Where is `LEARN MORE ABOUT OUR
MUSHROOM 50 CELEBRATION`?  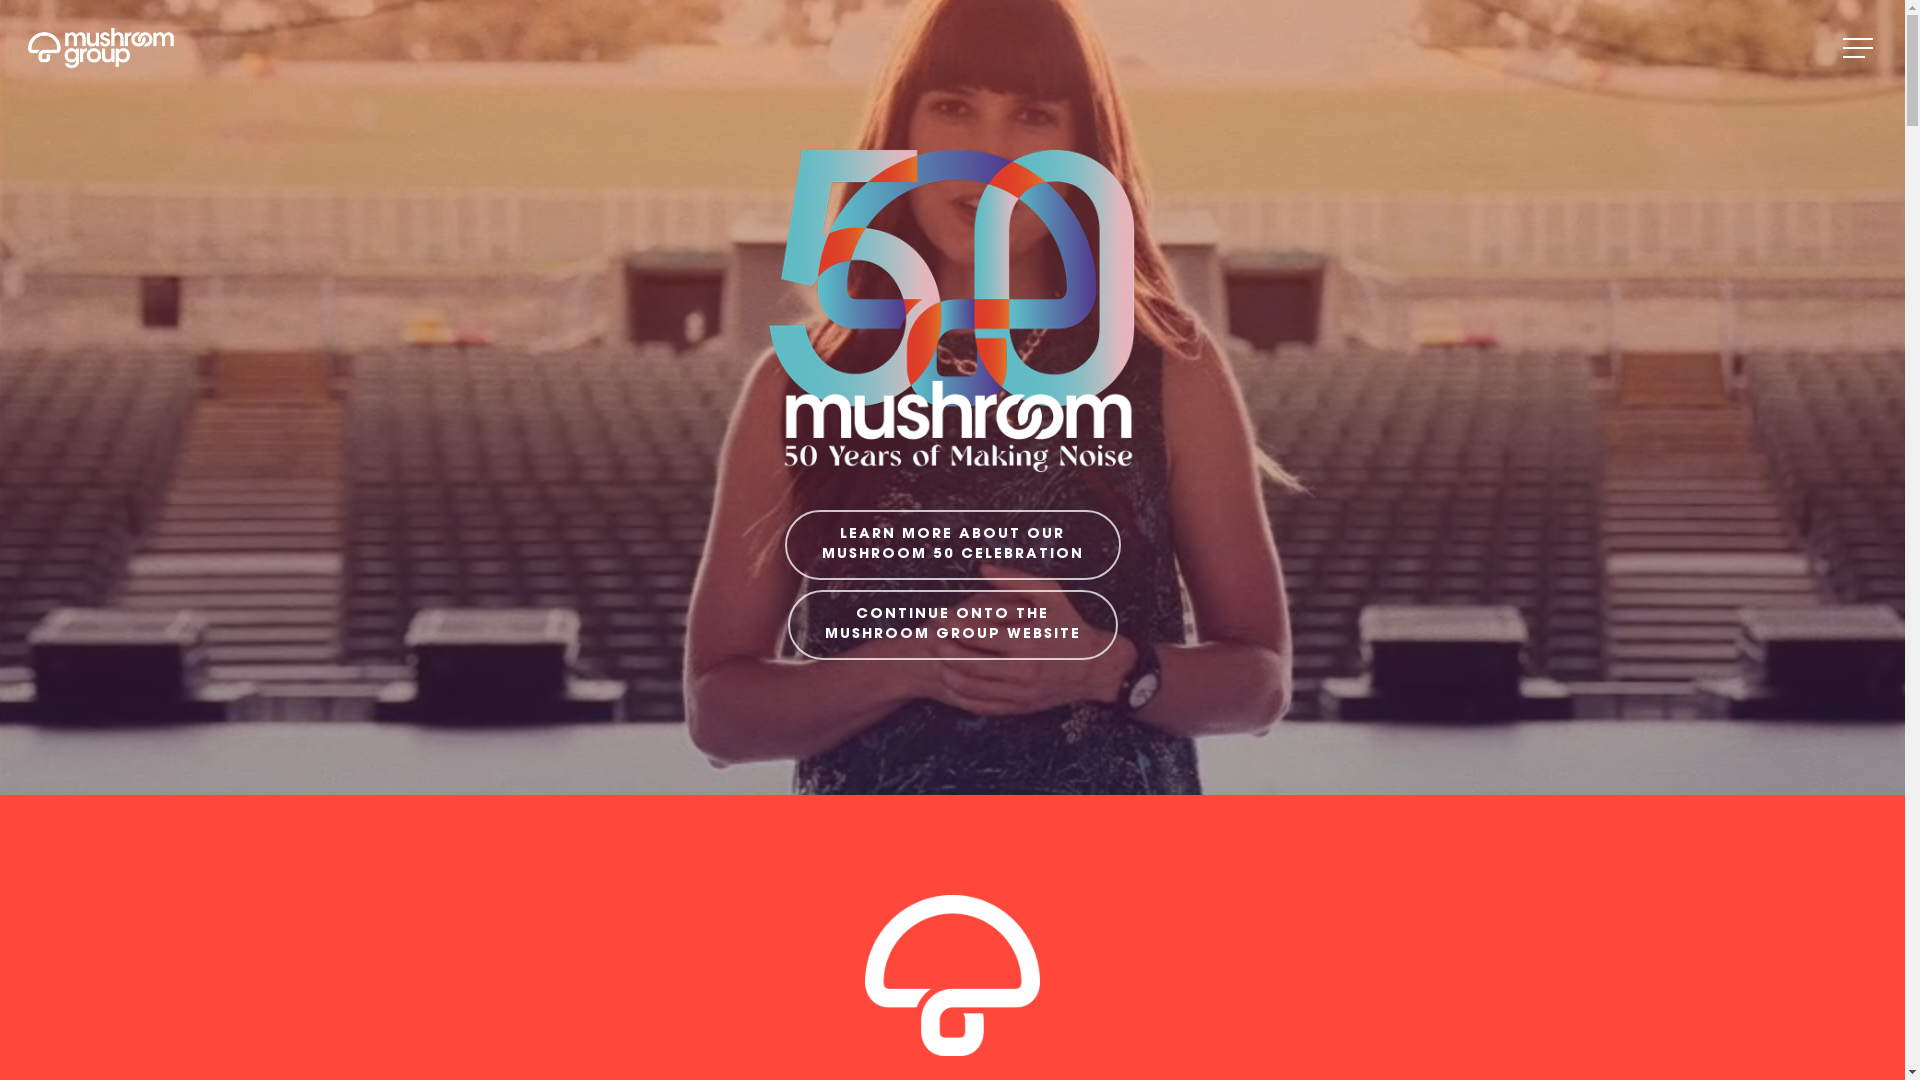 LEARN MORE ABOUT OUR
MUSHROOM 50 CELEBRATION is located at coordinates (952, 545).